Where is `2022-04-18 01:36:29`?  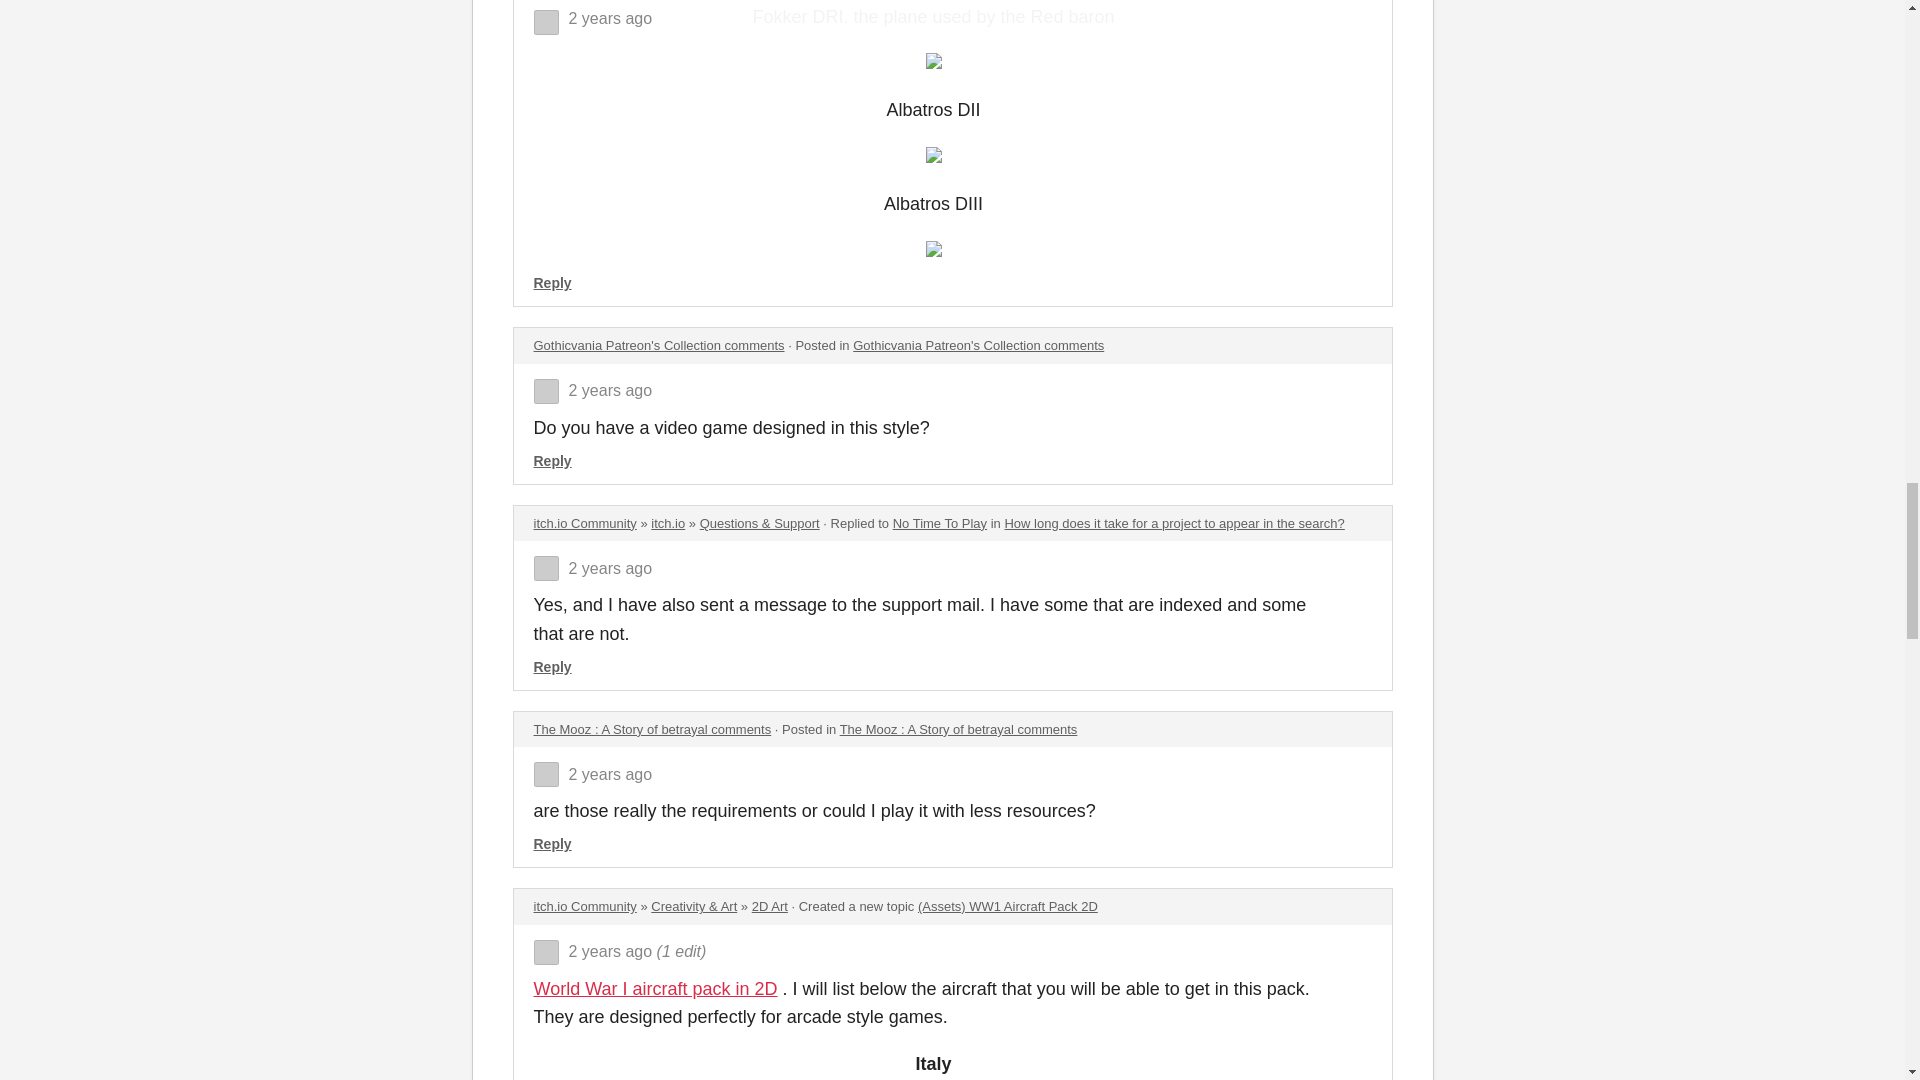 2022-04-18 01:36:29 is located at coordinates (610, 951).